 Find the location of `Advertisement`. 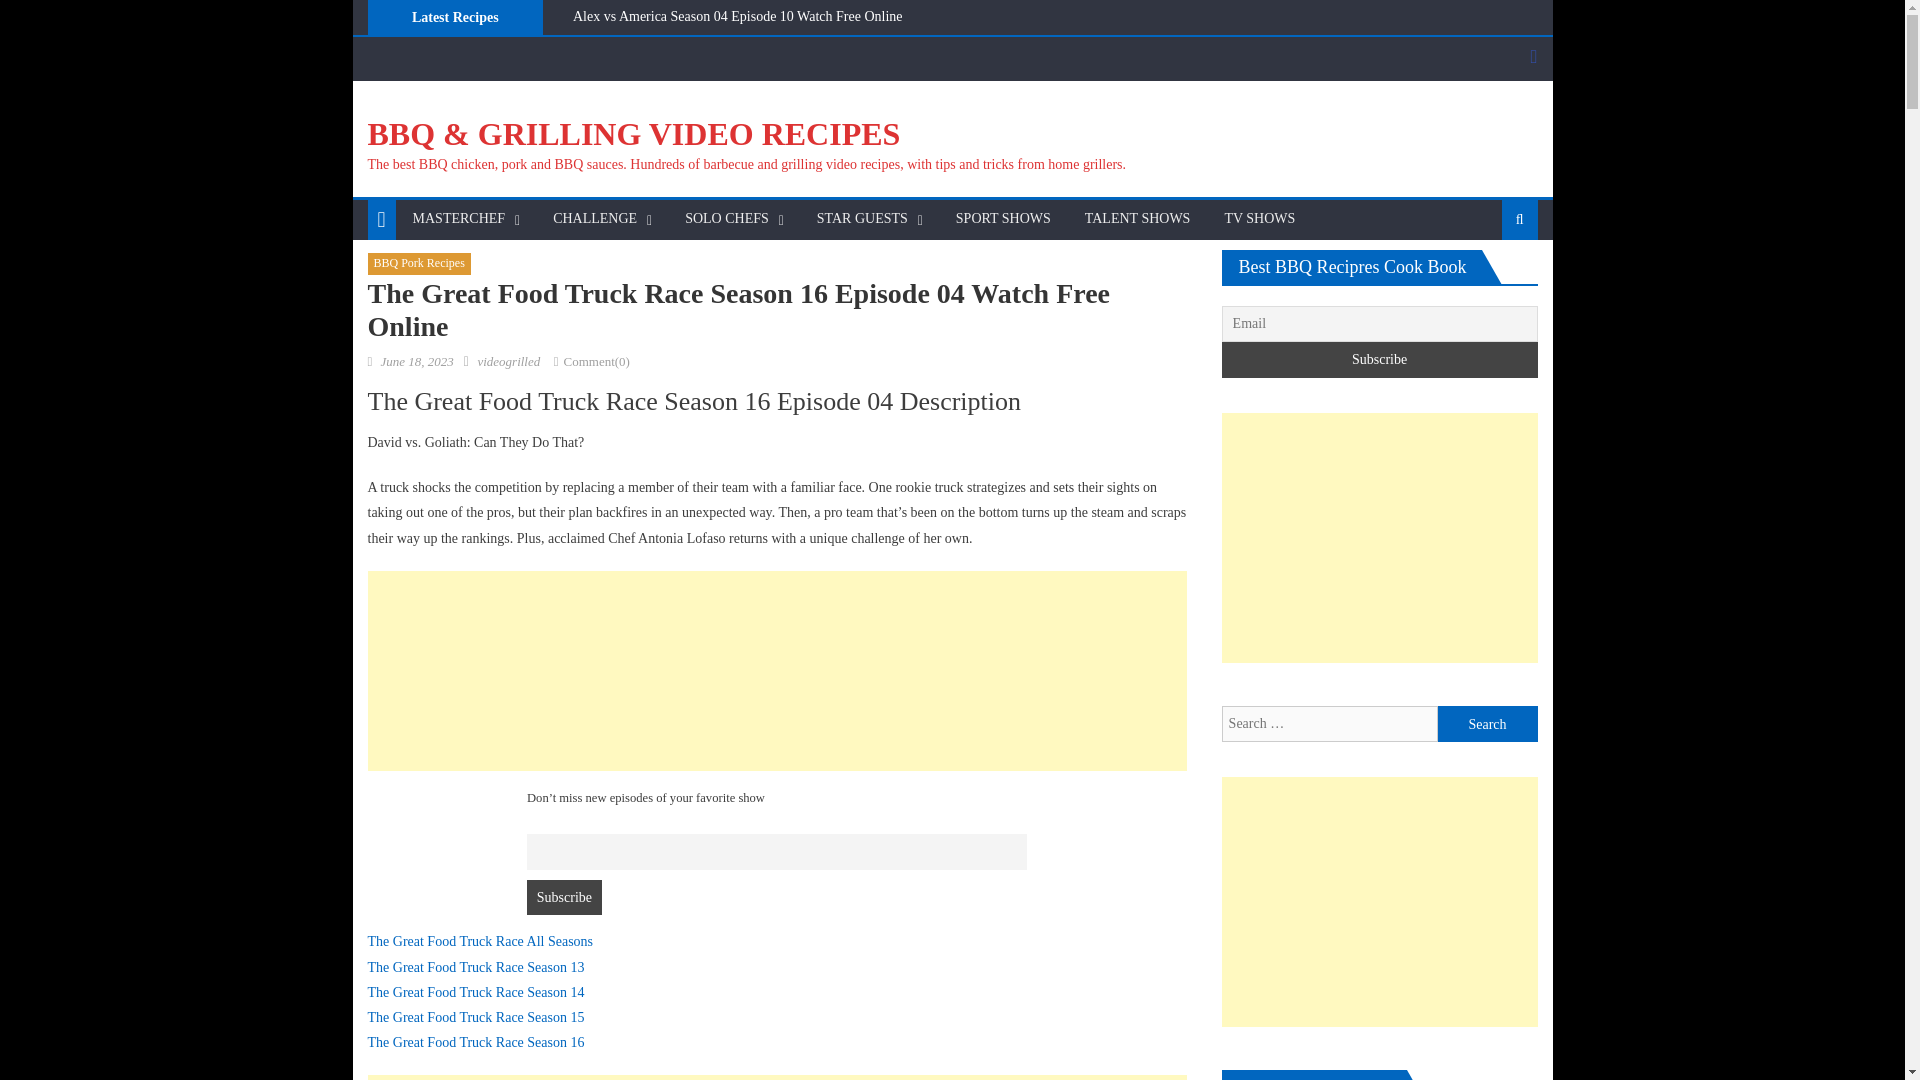

Advertisement is located at coordinates (1379, 538).